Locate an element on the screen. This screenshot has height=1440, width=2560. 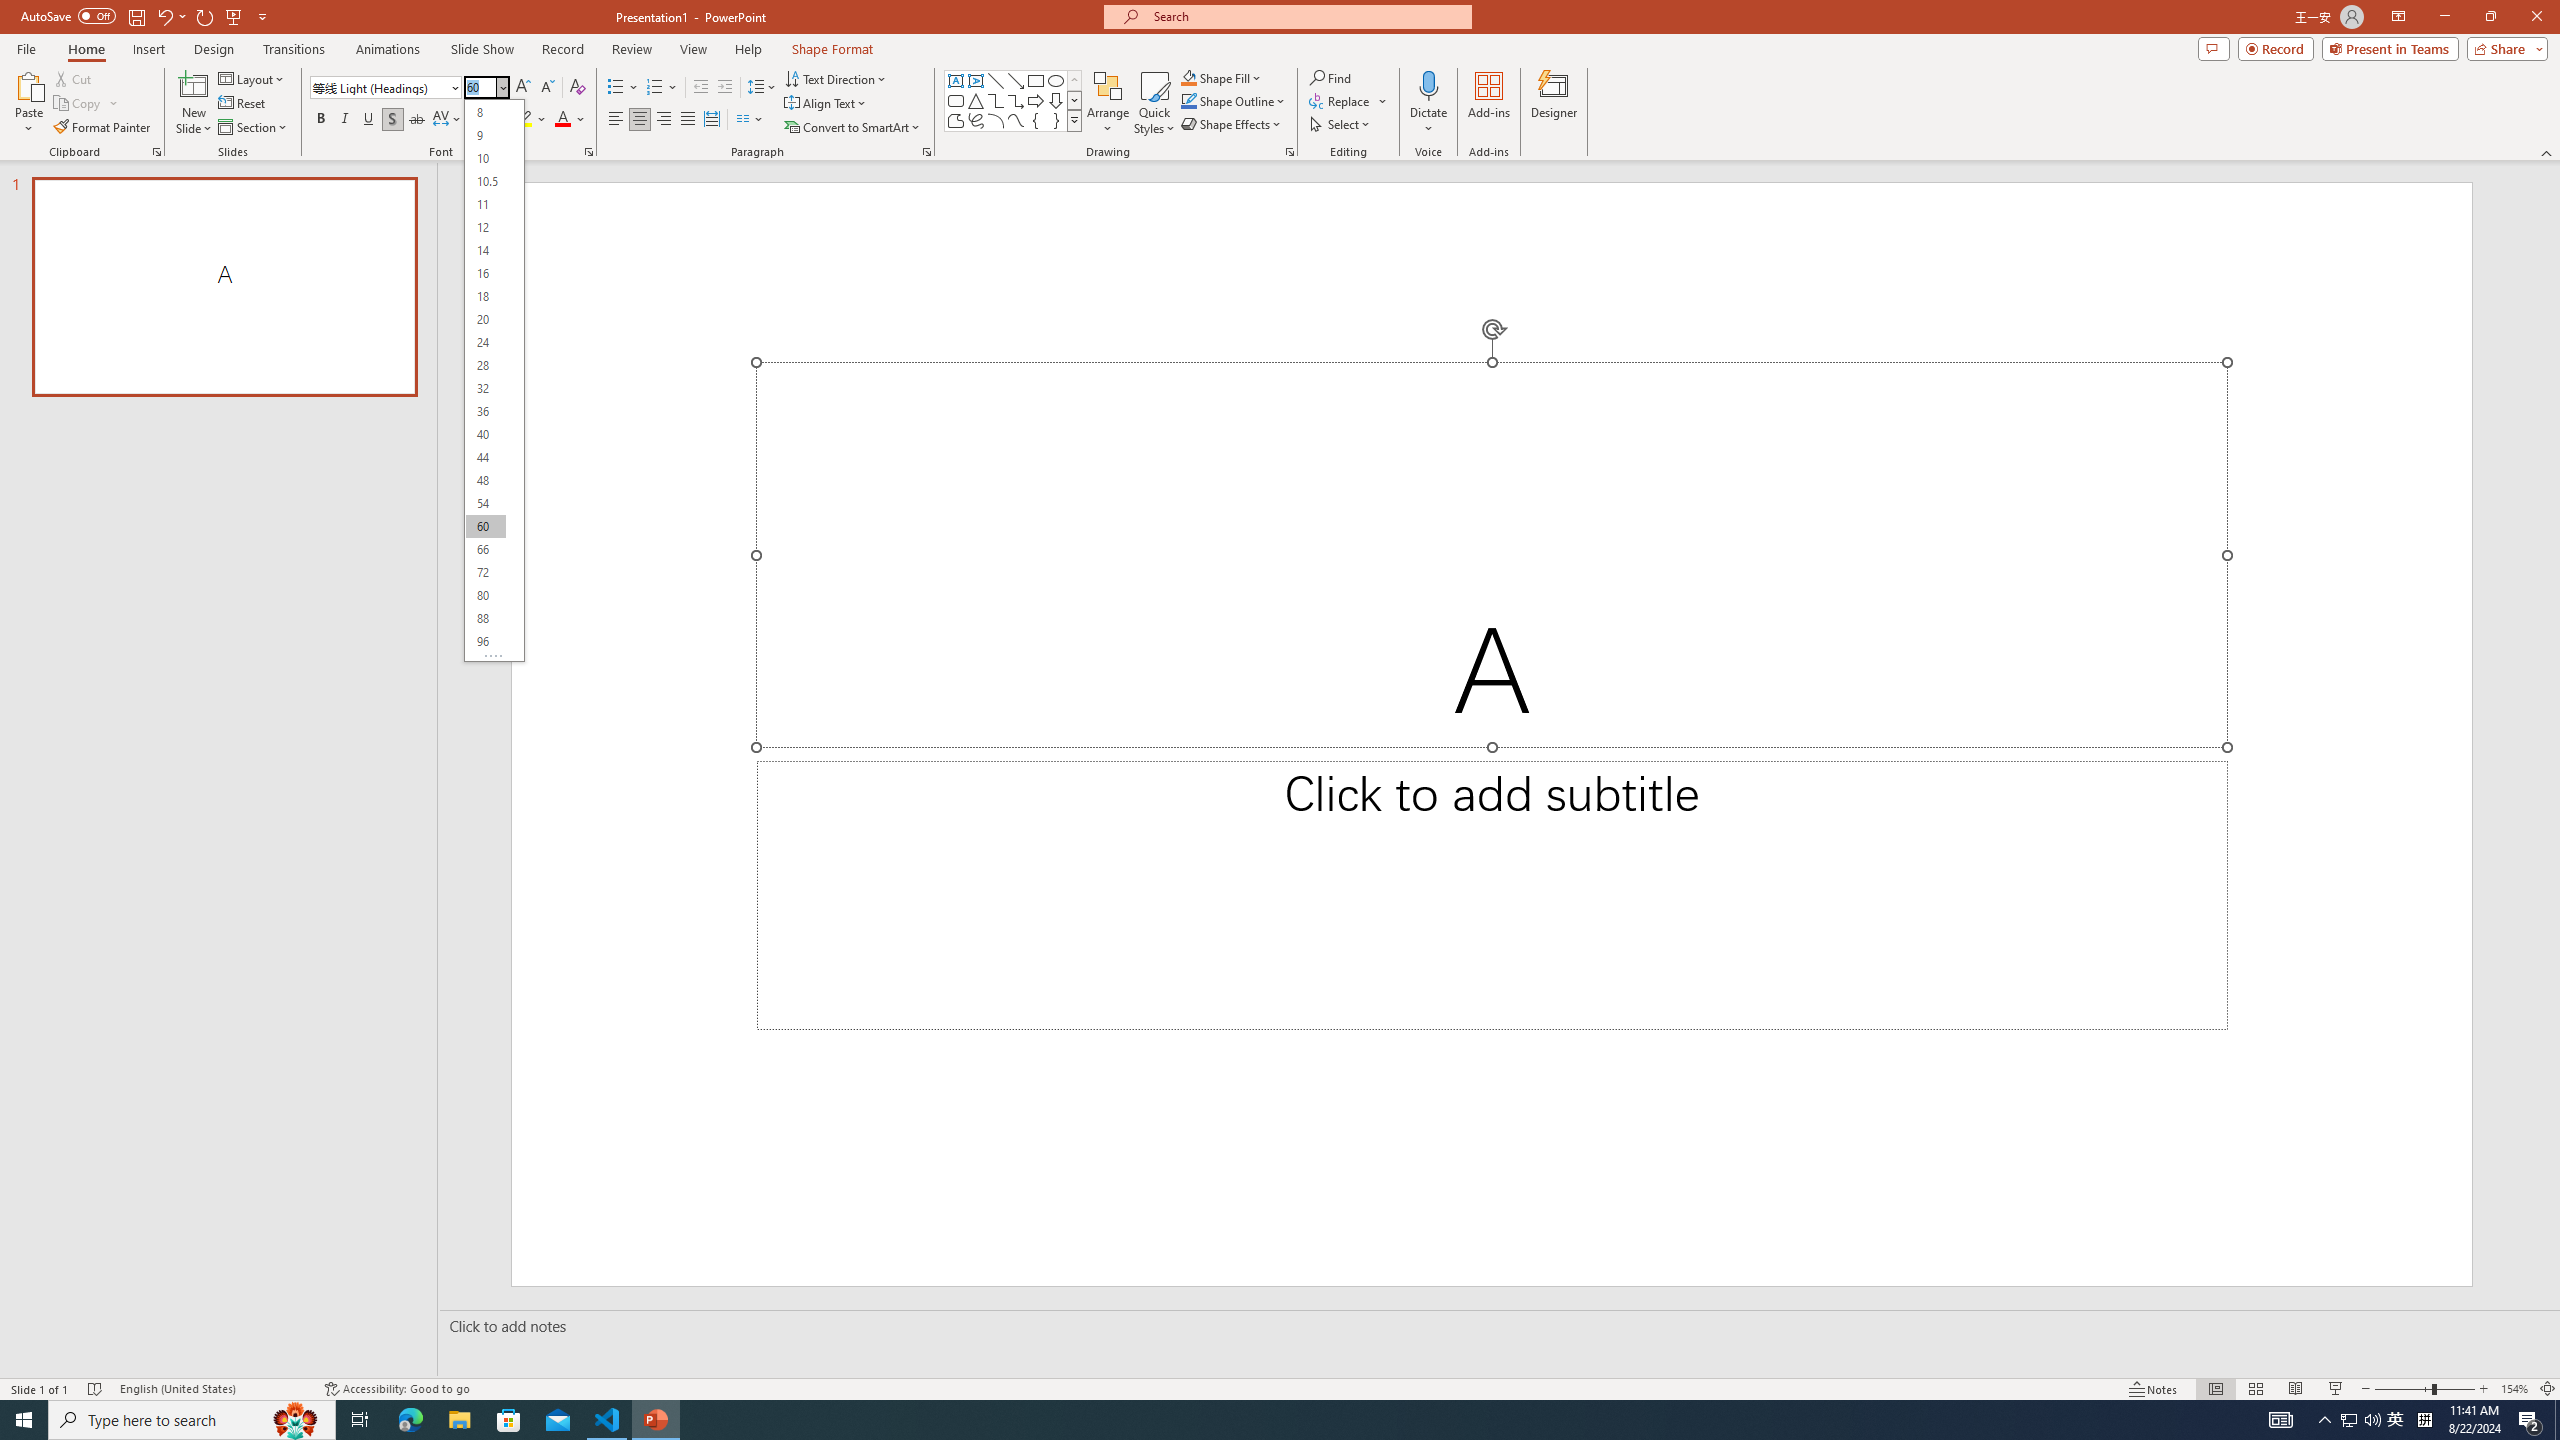
Accessibility Checker Accessibility: Good to go is located at coordinates (398, 1389).